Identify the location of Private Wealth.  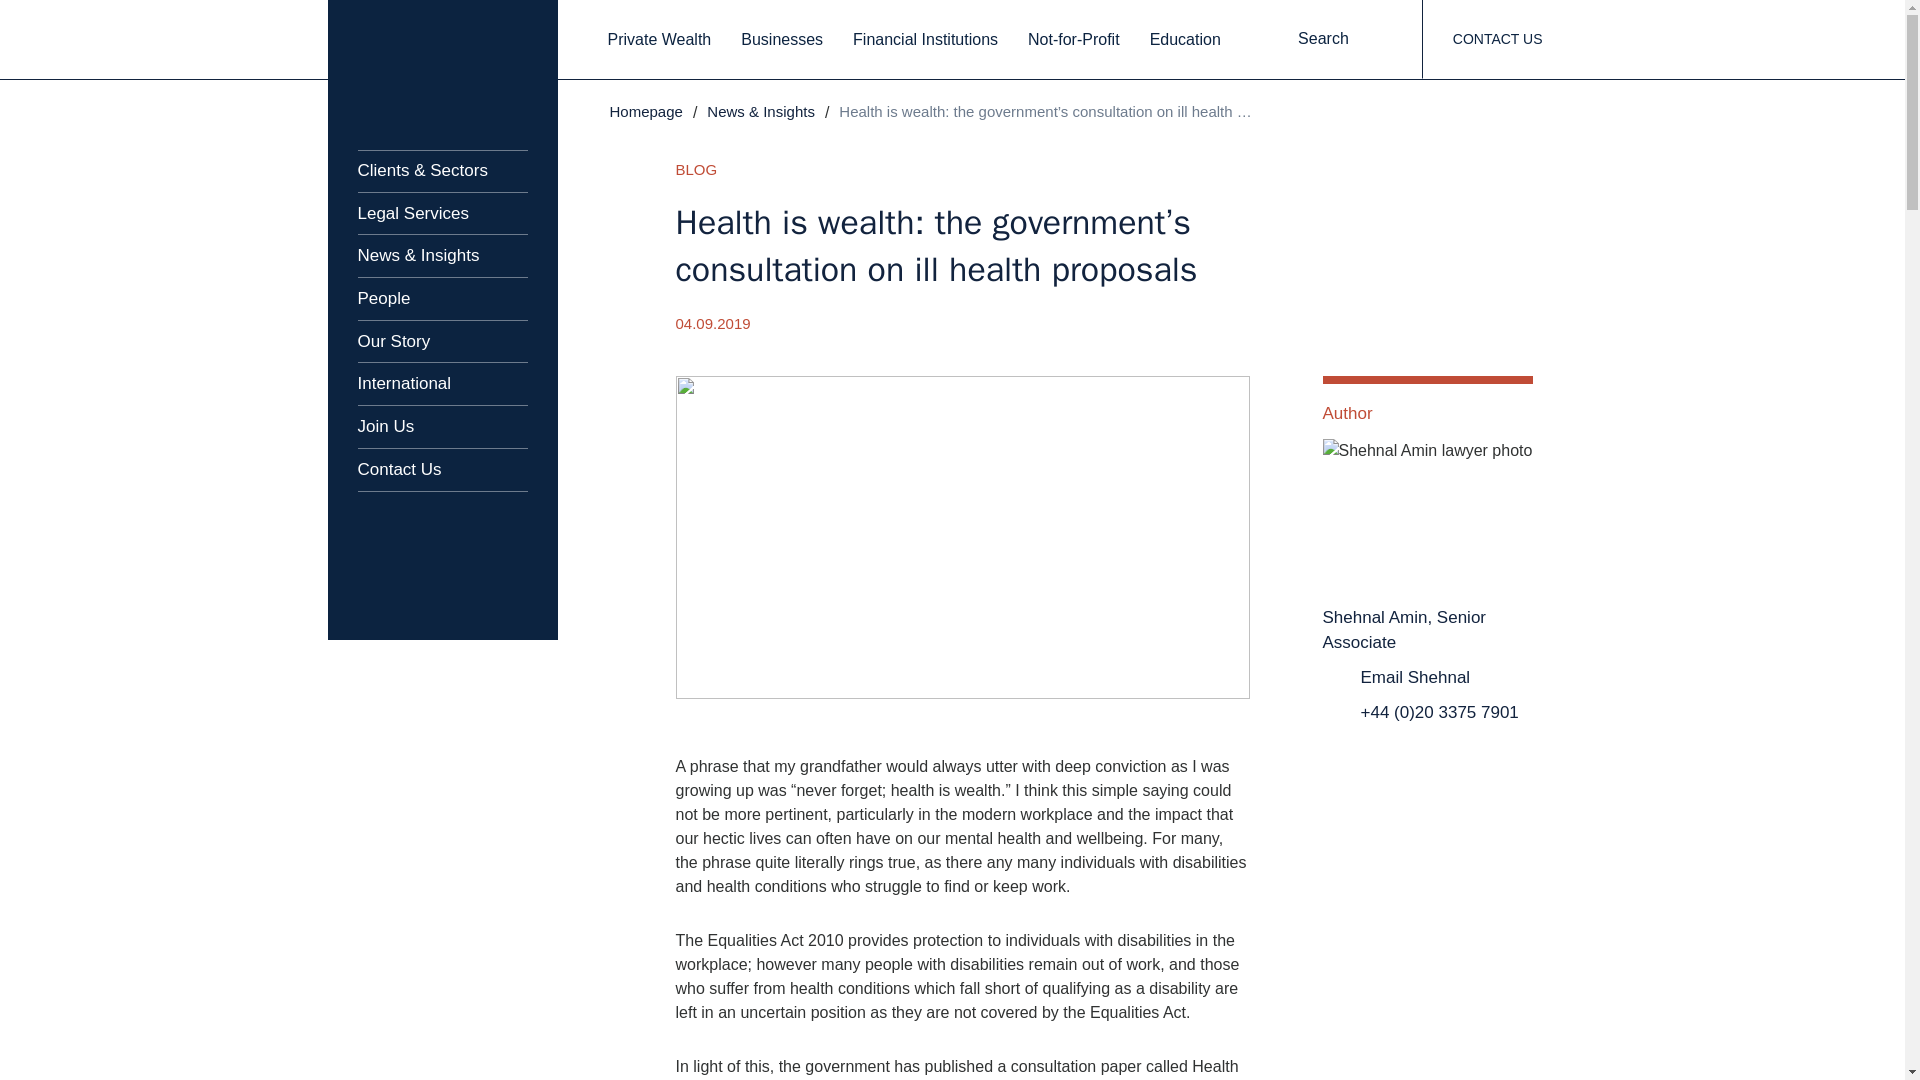
(660, 40).